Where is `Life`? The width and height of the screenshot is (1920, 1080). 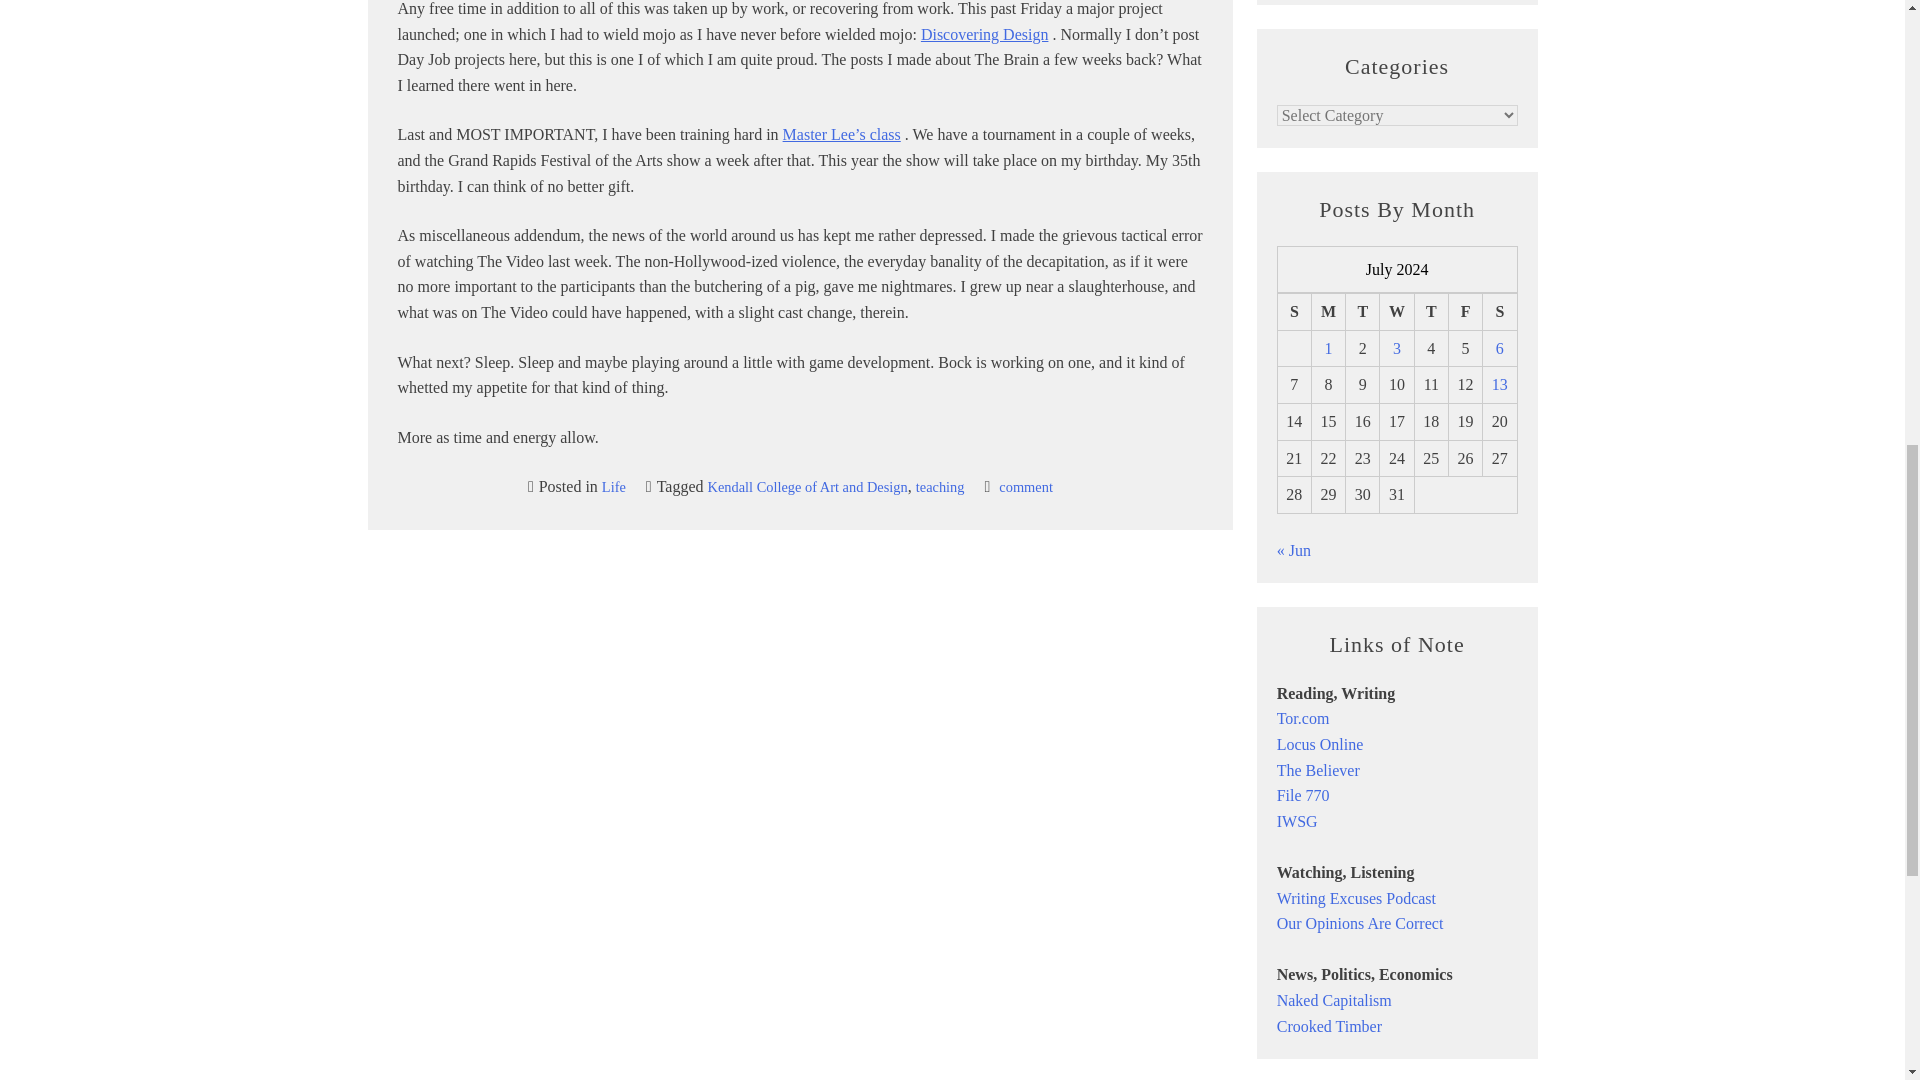
Life is located at coordinates (614, 486).